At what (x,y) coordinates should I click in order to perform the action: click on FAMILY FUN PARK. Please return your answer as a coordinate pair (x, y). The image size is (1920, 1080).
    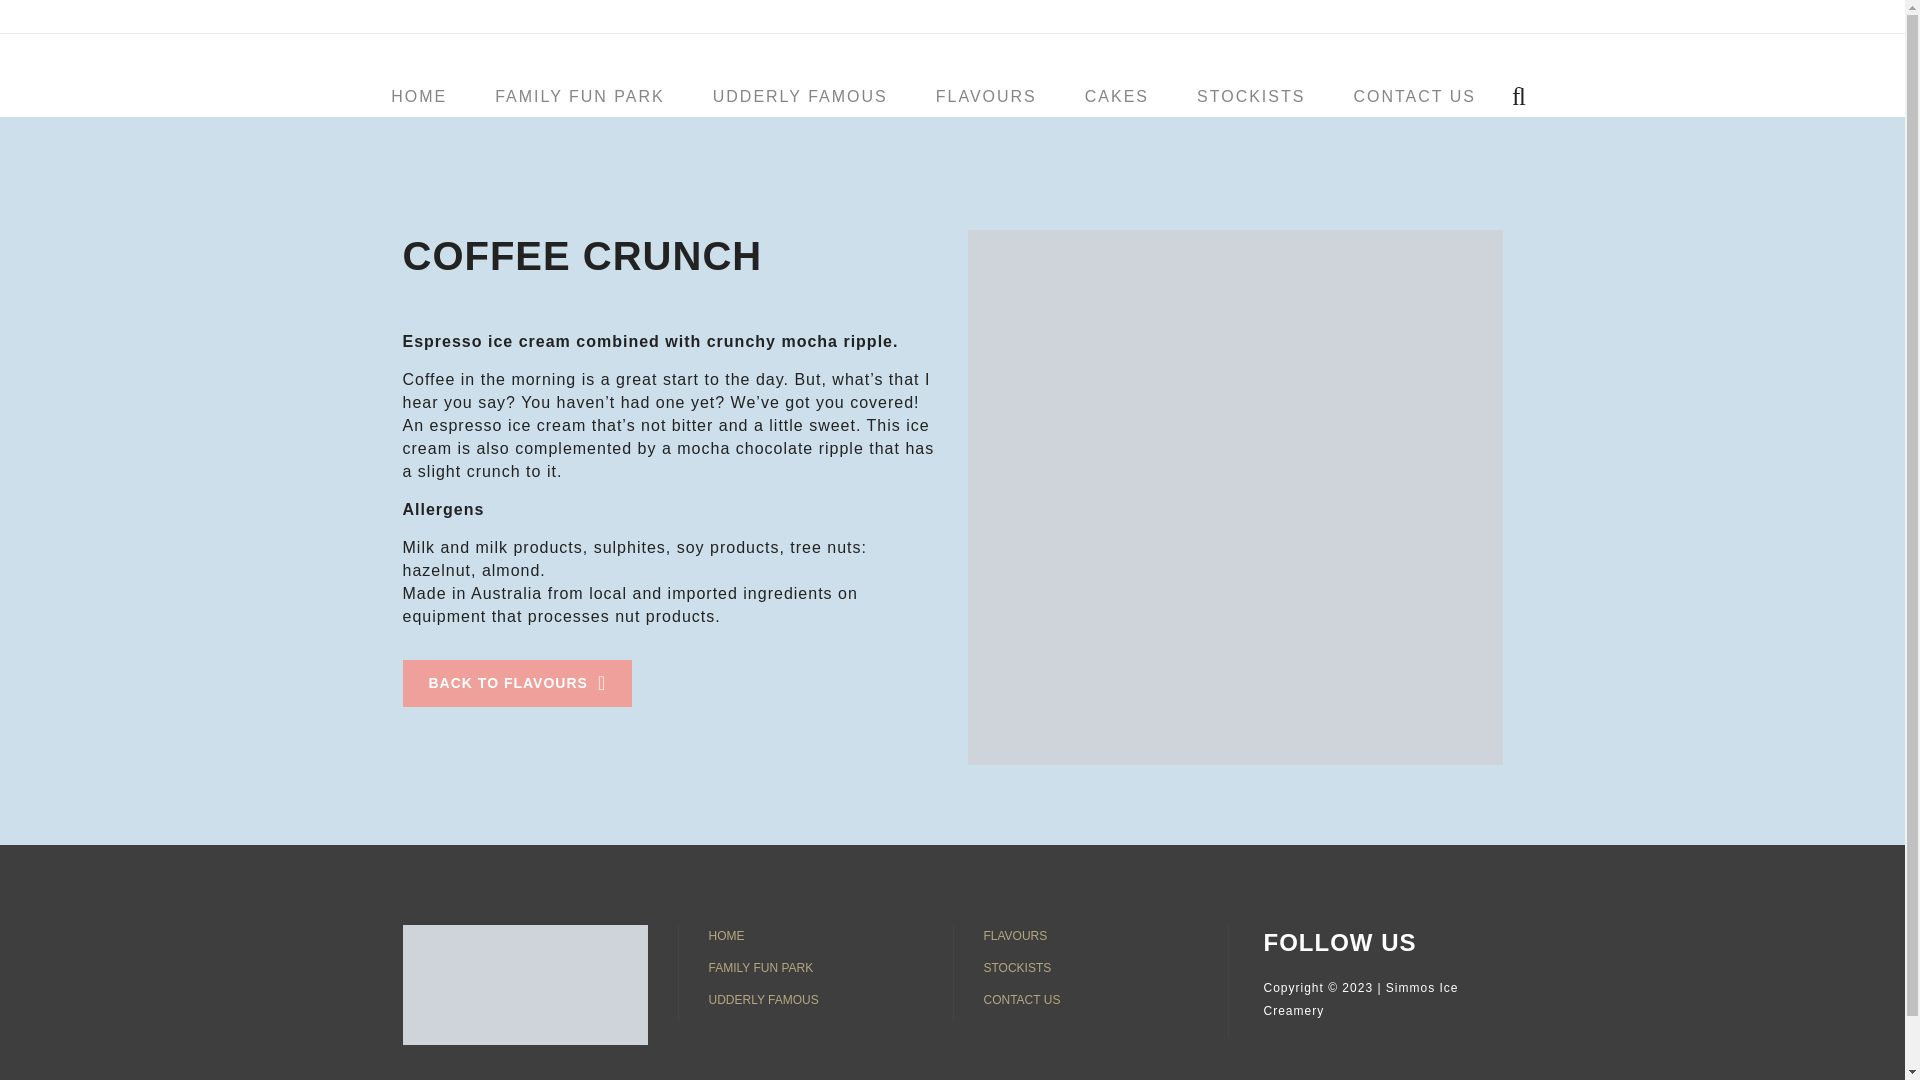
    Looking at the image, I should click on (580, 96).